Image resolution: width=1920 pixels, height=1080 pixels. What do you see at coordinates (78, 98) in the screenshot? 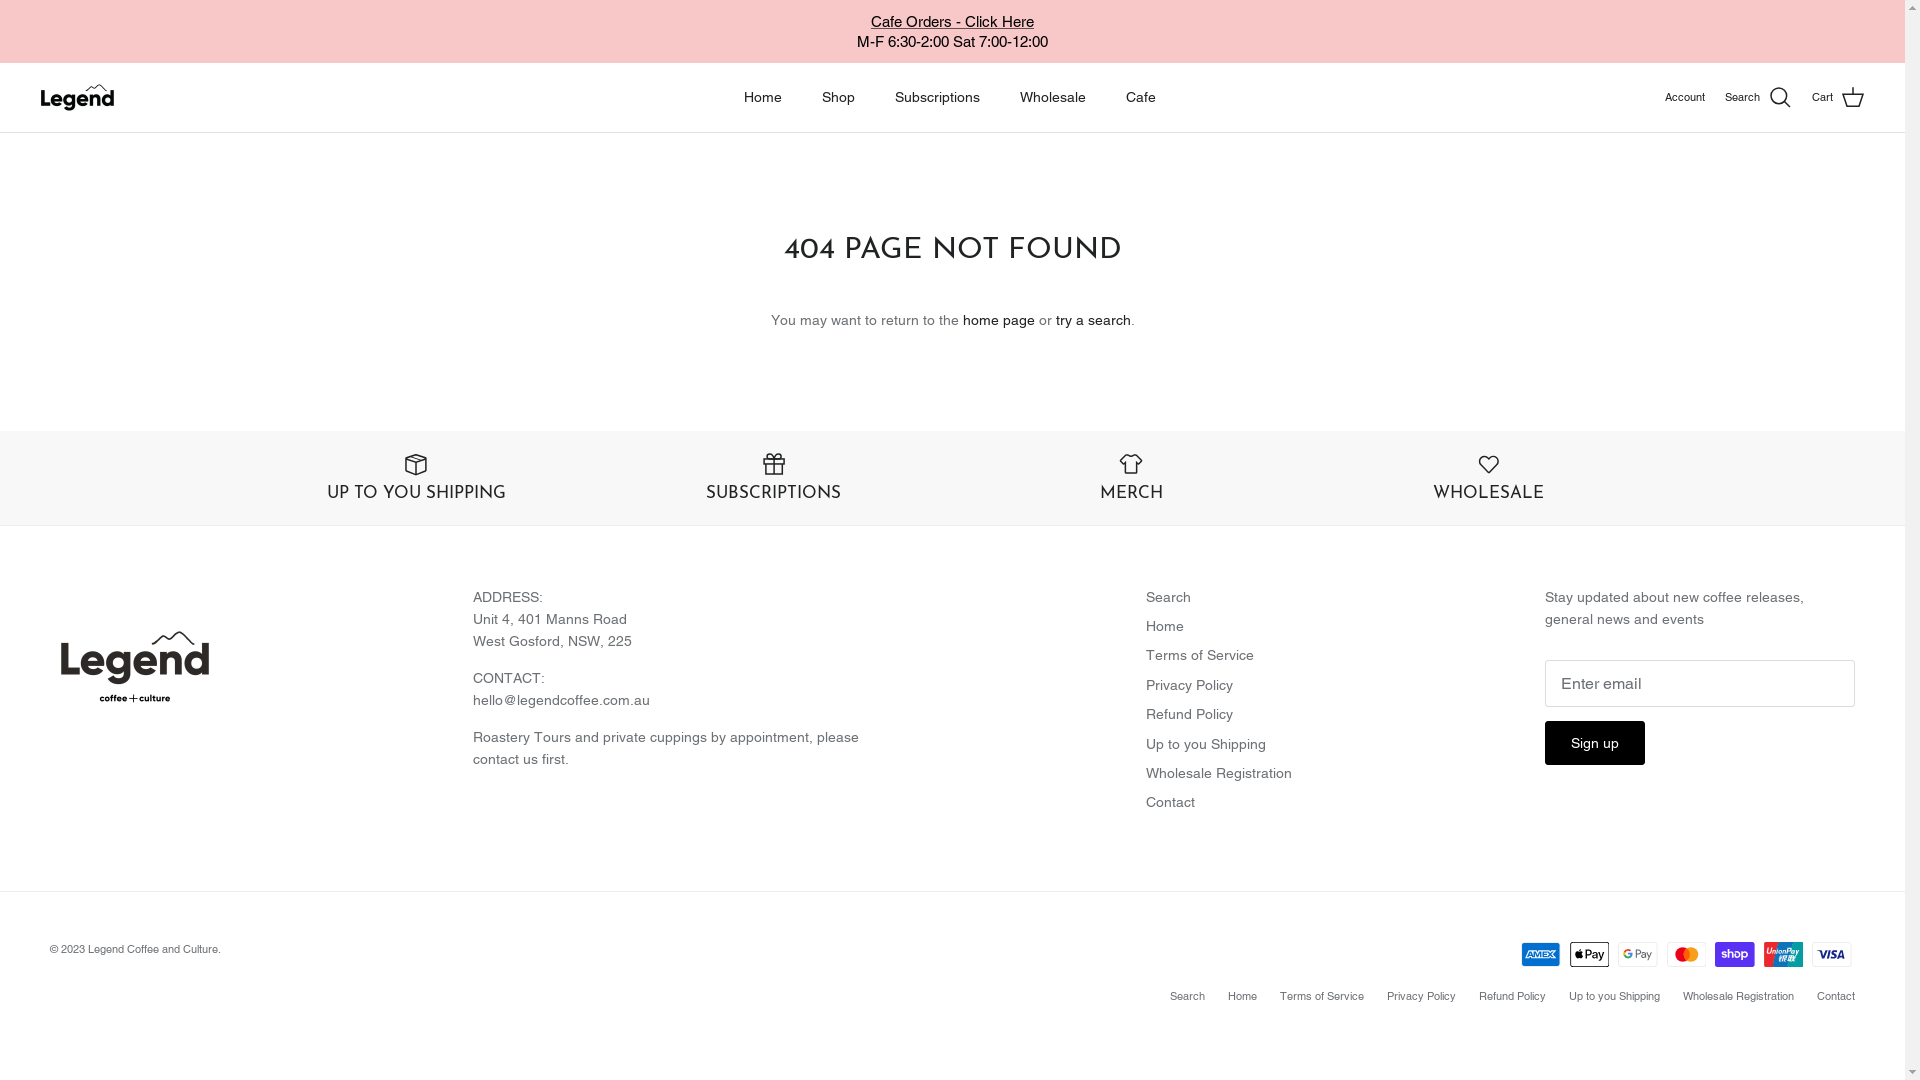
I see `Legend Coffee and Culture` at bounding box center [78, 98].